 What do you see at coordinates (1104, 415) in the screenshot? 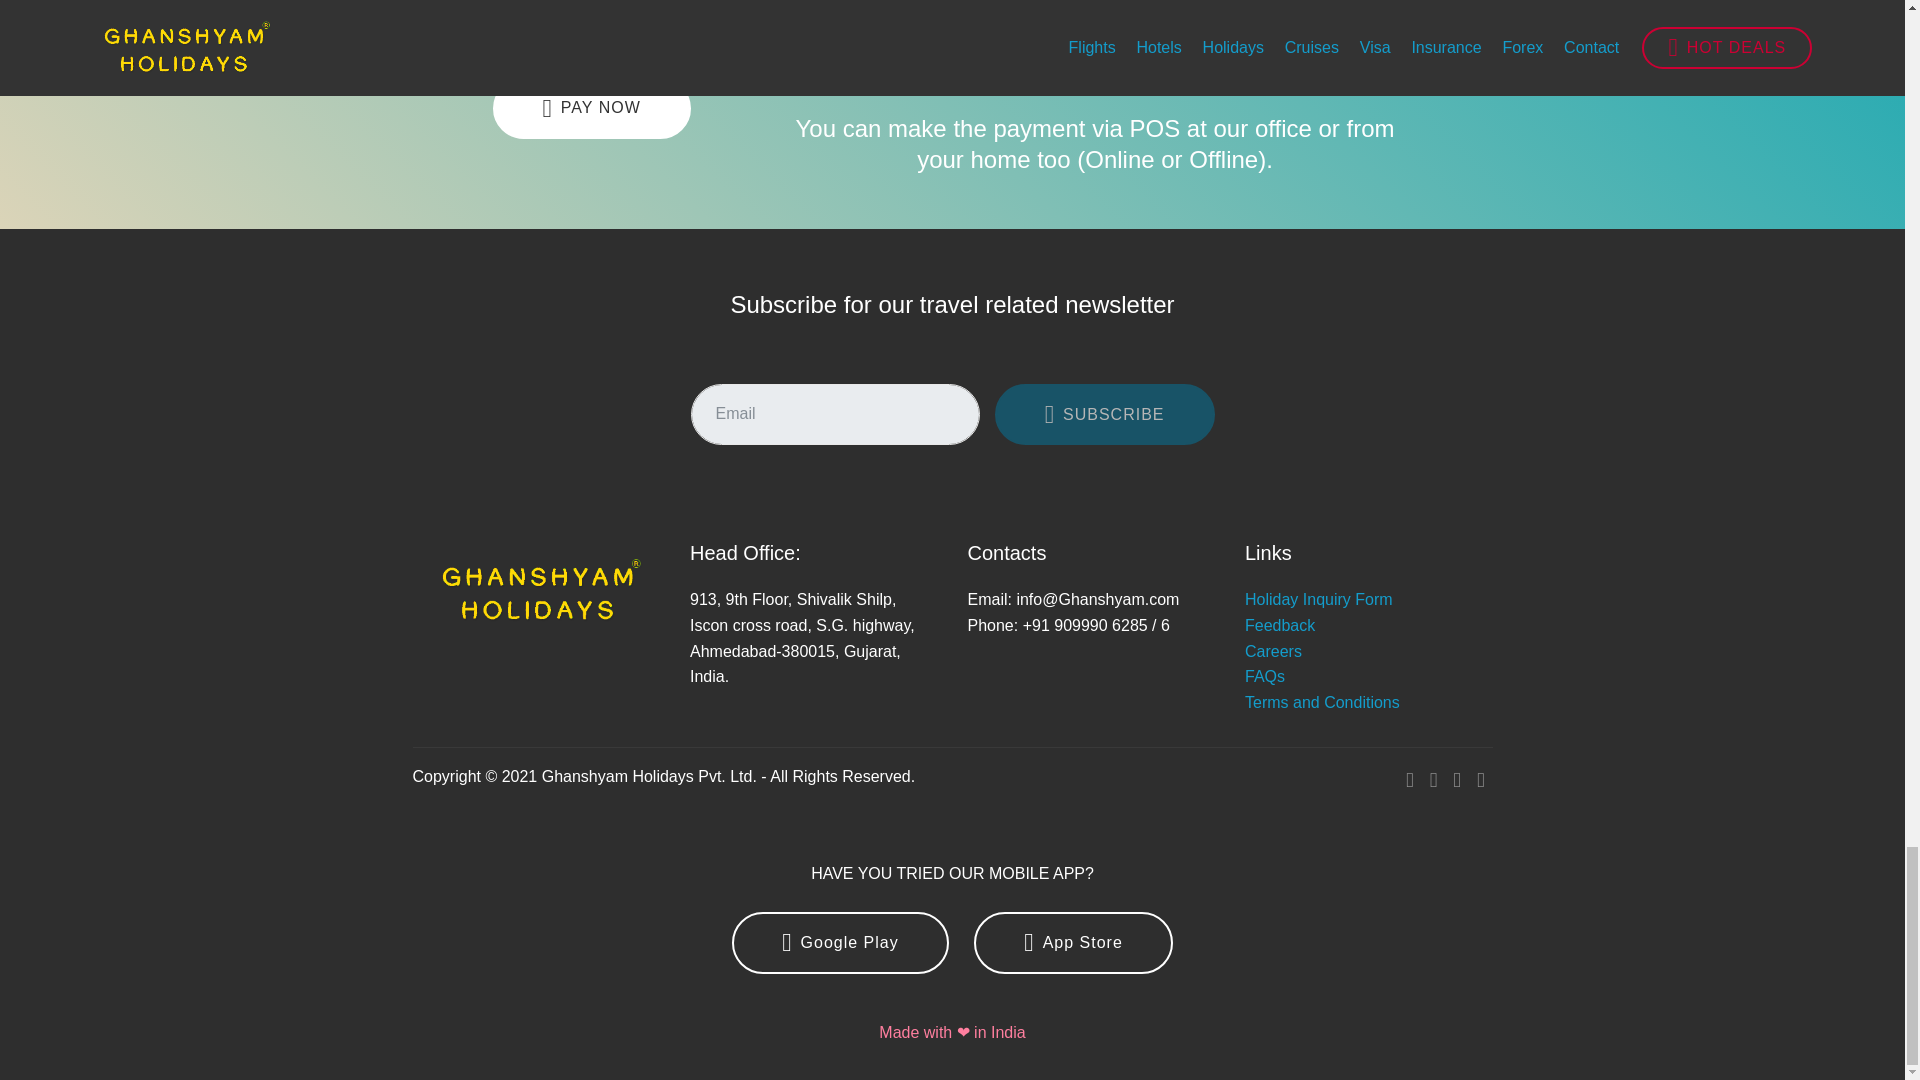
I see `SUBSCRIBE` at bounding box center [1104, 415].